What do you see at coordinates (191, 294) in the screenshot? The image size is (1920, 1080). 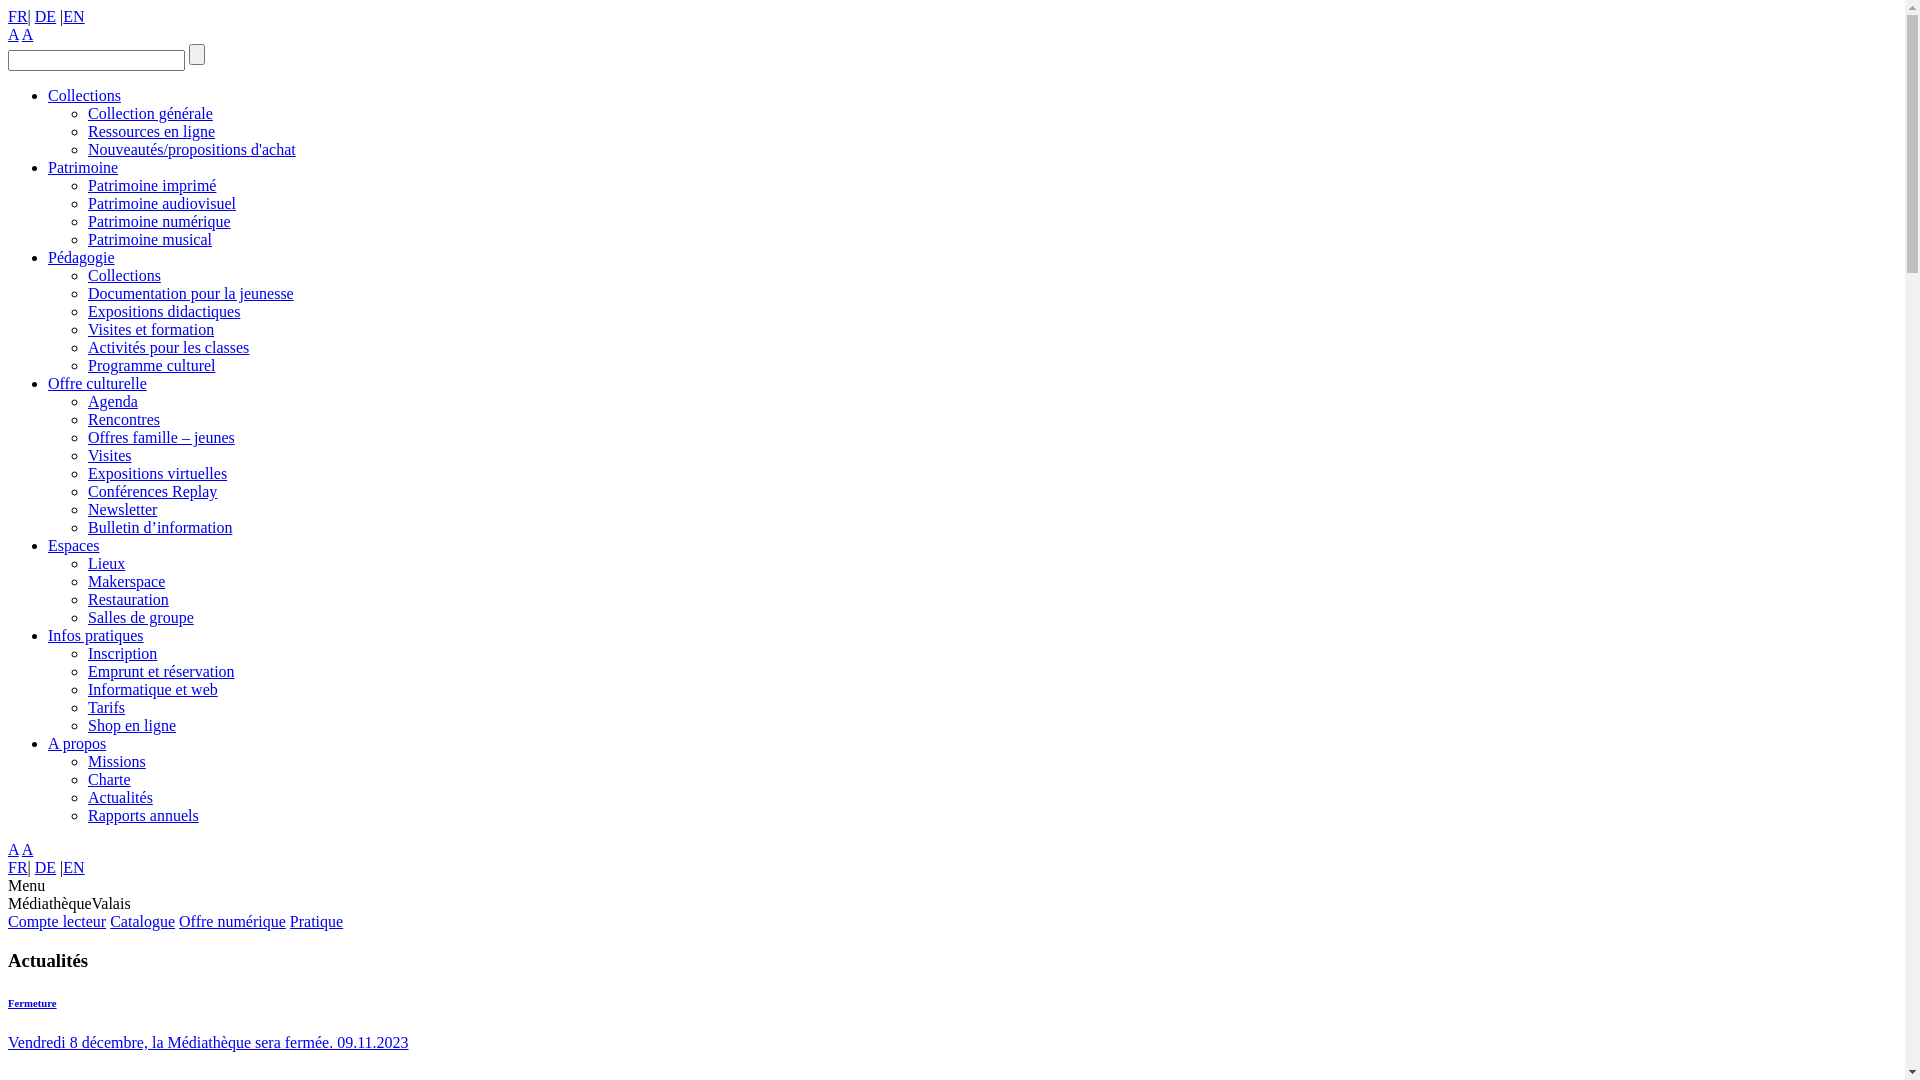 I see `Documentation pour la jeunesse` at bounding box center [191, 294].